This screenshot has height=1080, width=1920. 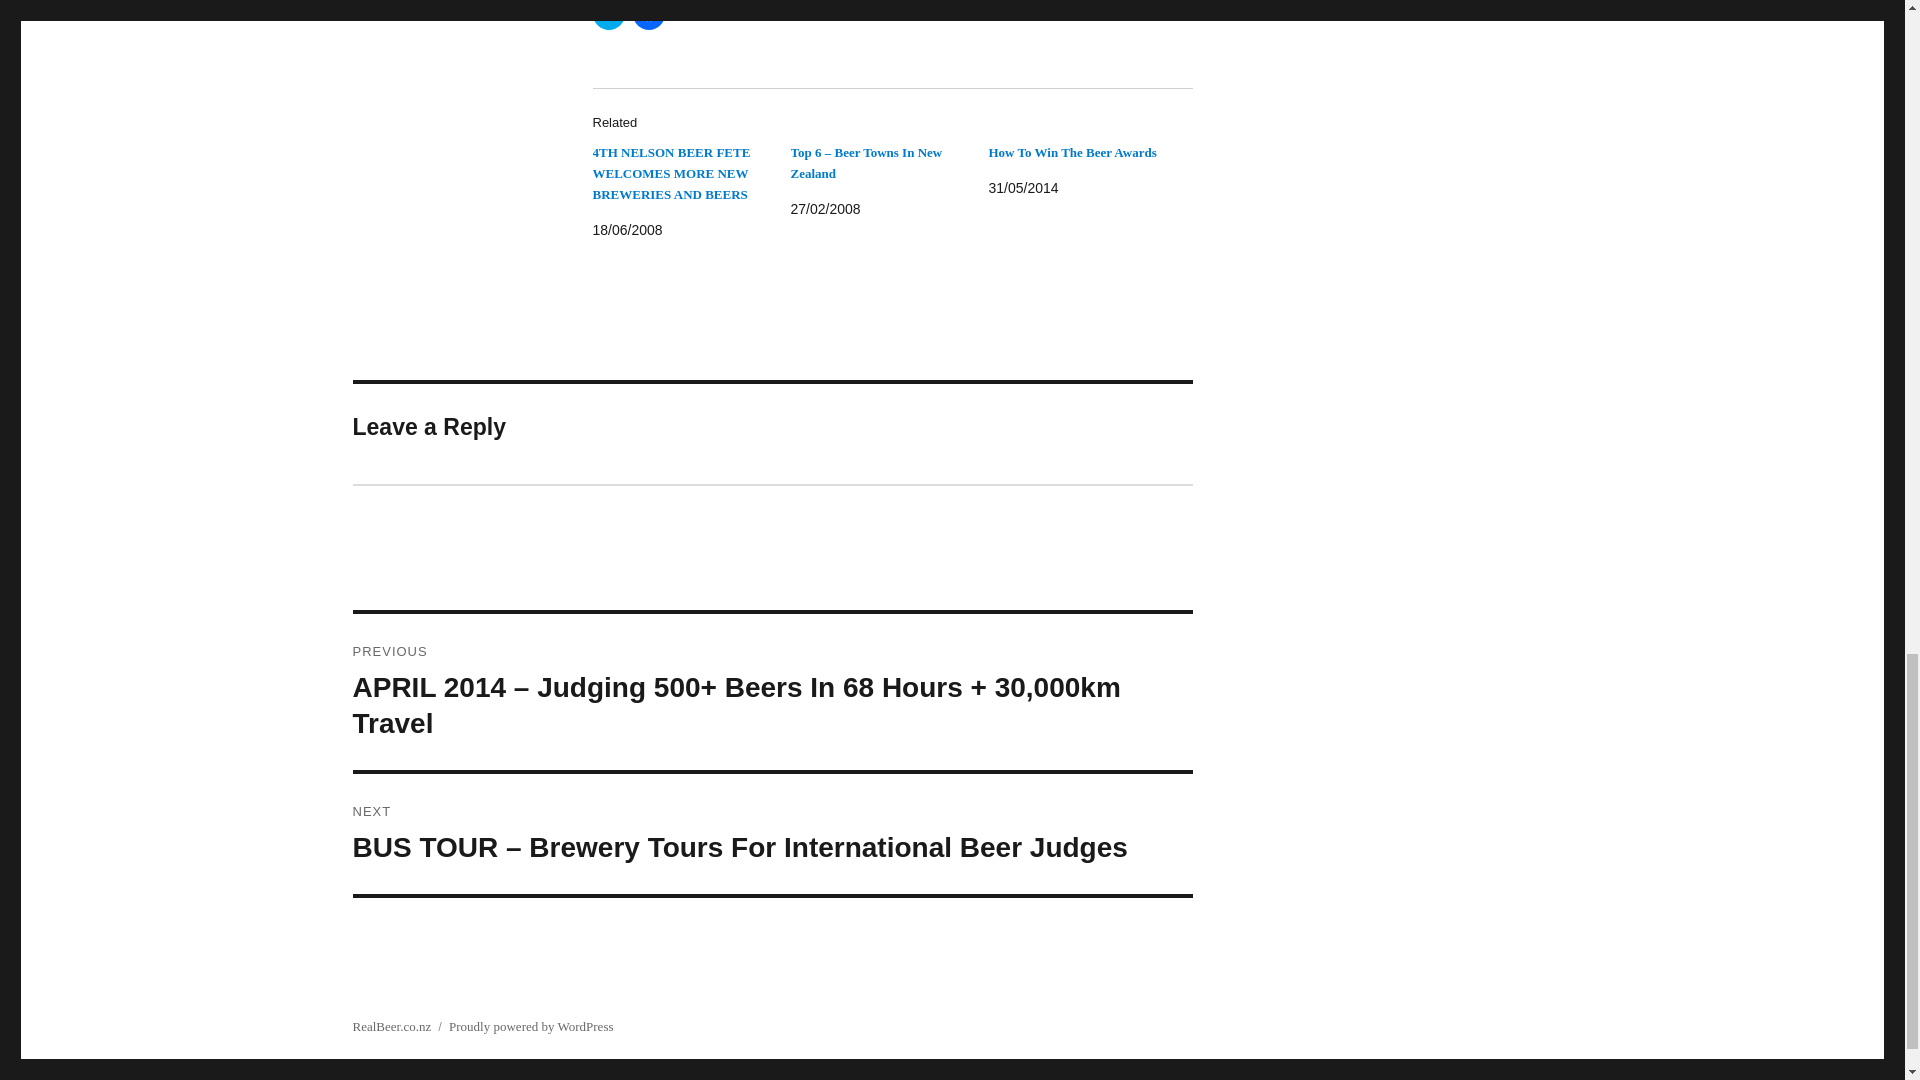 I want to click on Click to share on Twitter, so click(x=608, y=15).